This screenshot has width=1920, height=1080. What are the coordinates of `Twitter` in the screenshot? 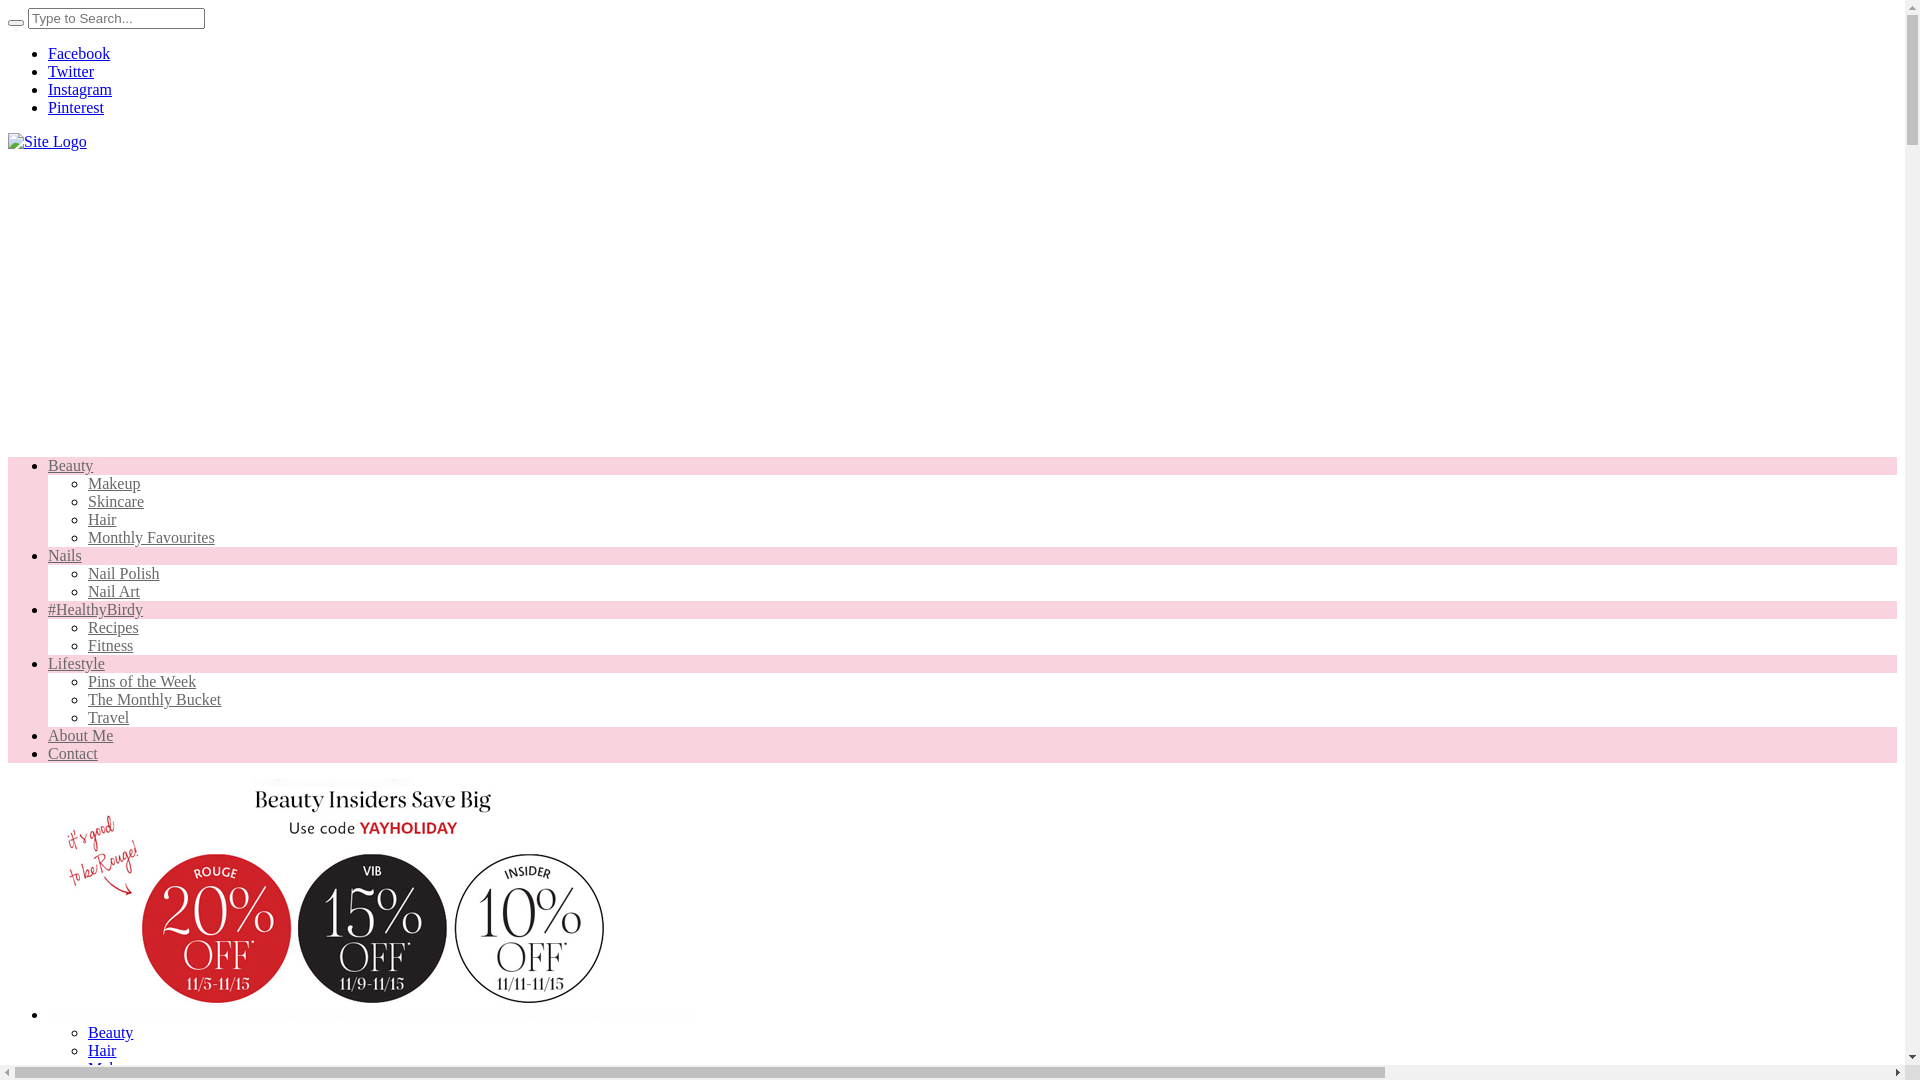 It's located at (71, 72).